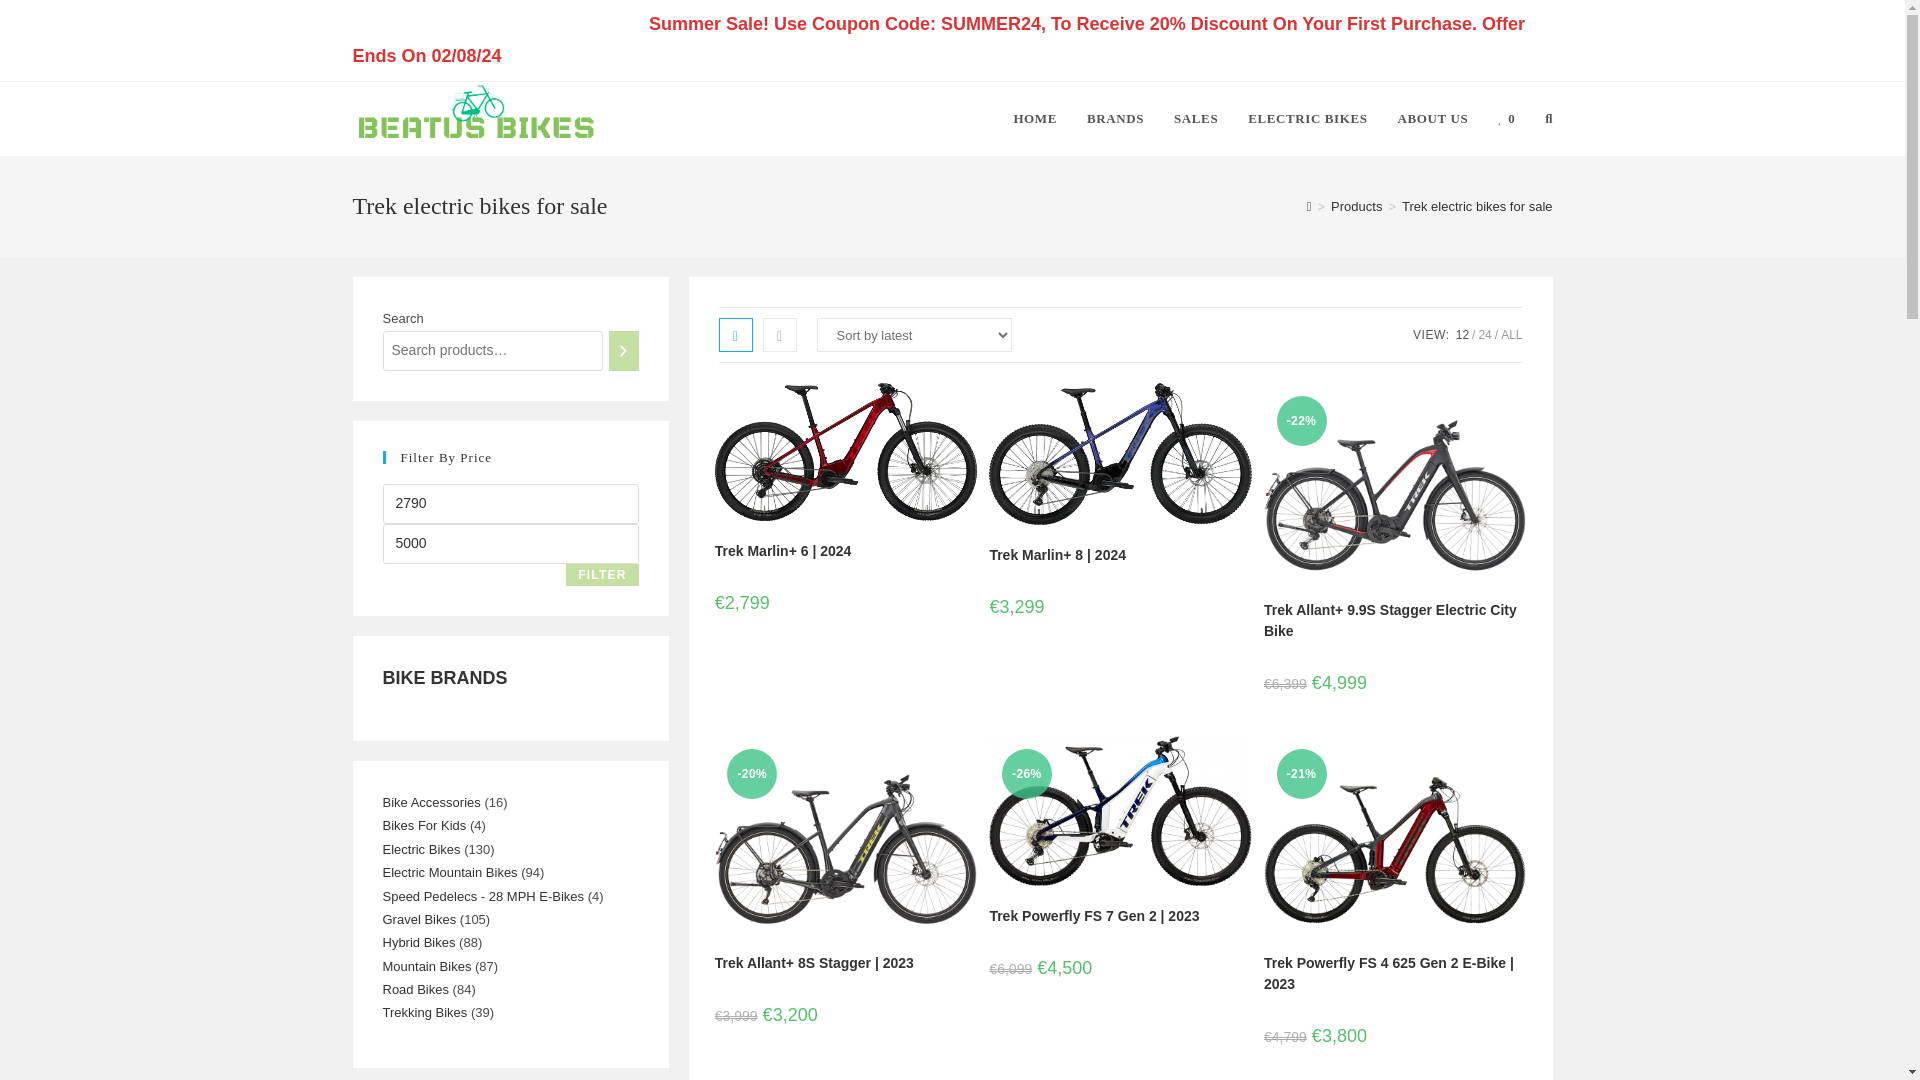 The image size is (1920, 1080). Describe the element at coordinates (1484, 335) in the screenshot. I see `24` at that location.